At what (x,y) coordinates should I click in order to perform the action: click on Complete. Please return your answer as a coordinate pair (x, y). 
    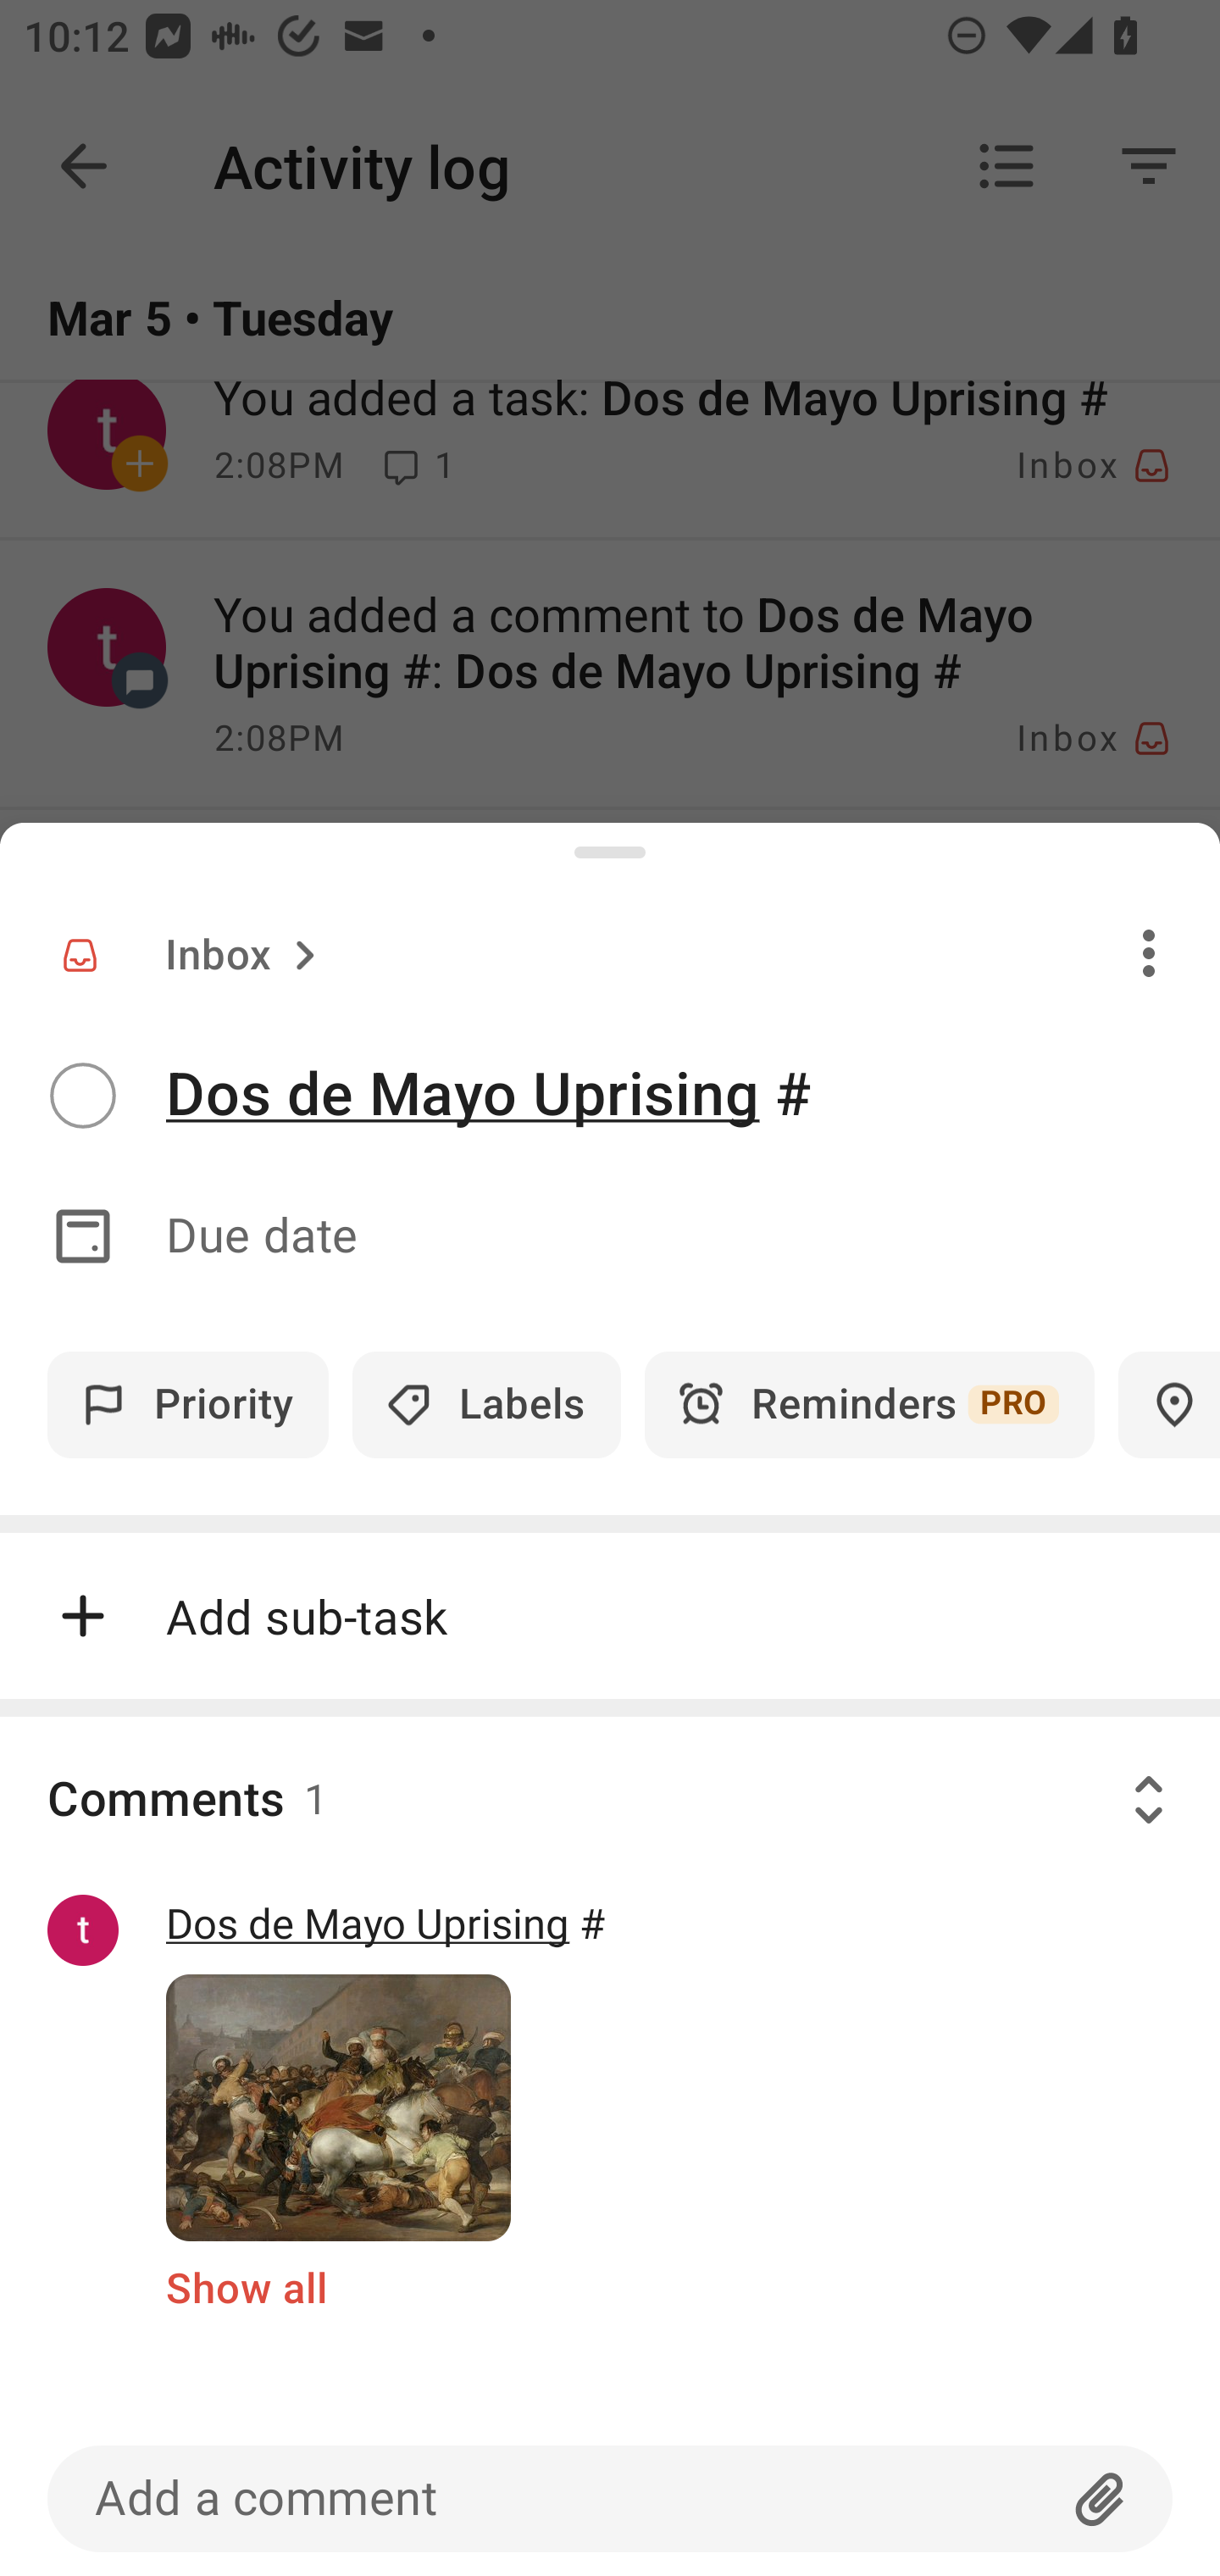
    Looking at the image, I should click on (82, 1096).